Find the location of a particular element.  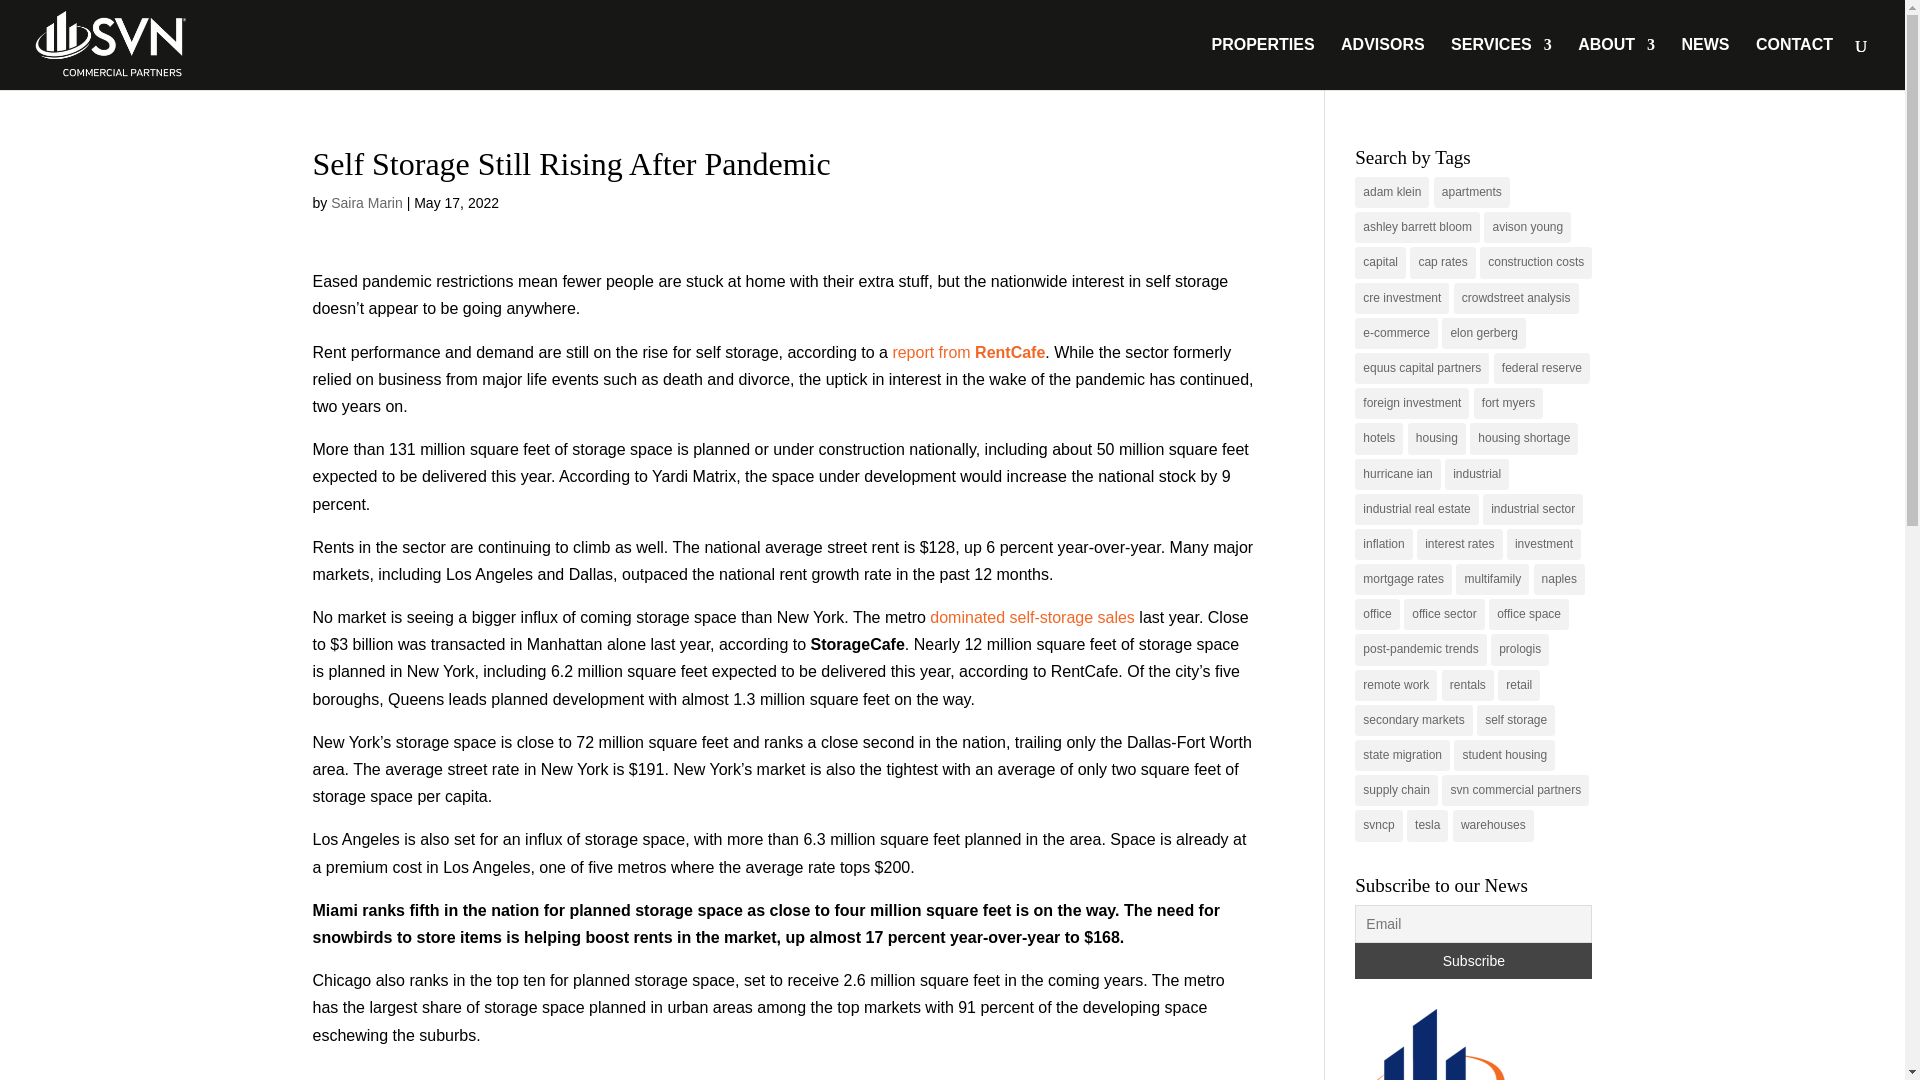

SERVICES is located at coordinates (1501, 63).